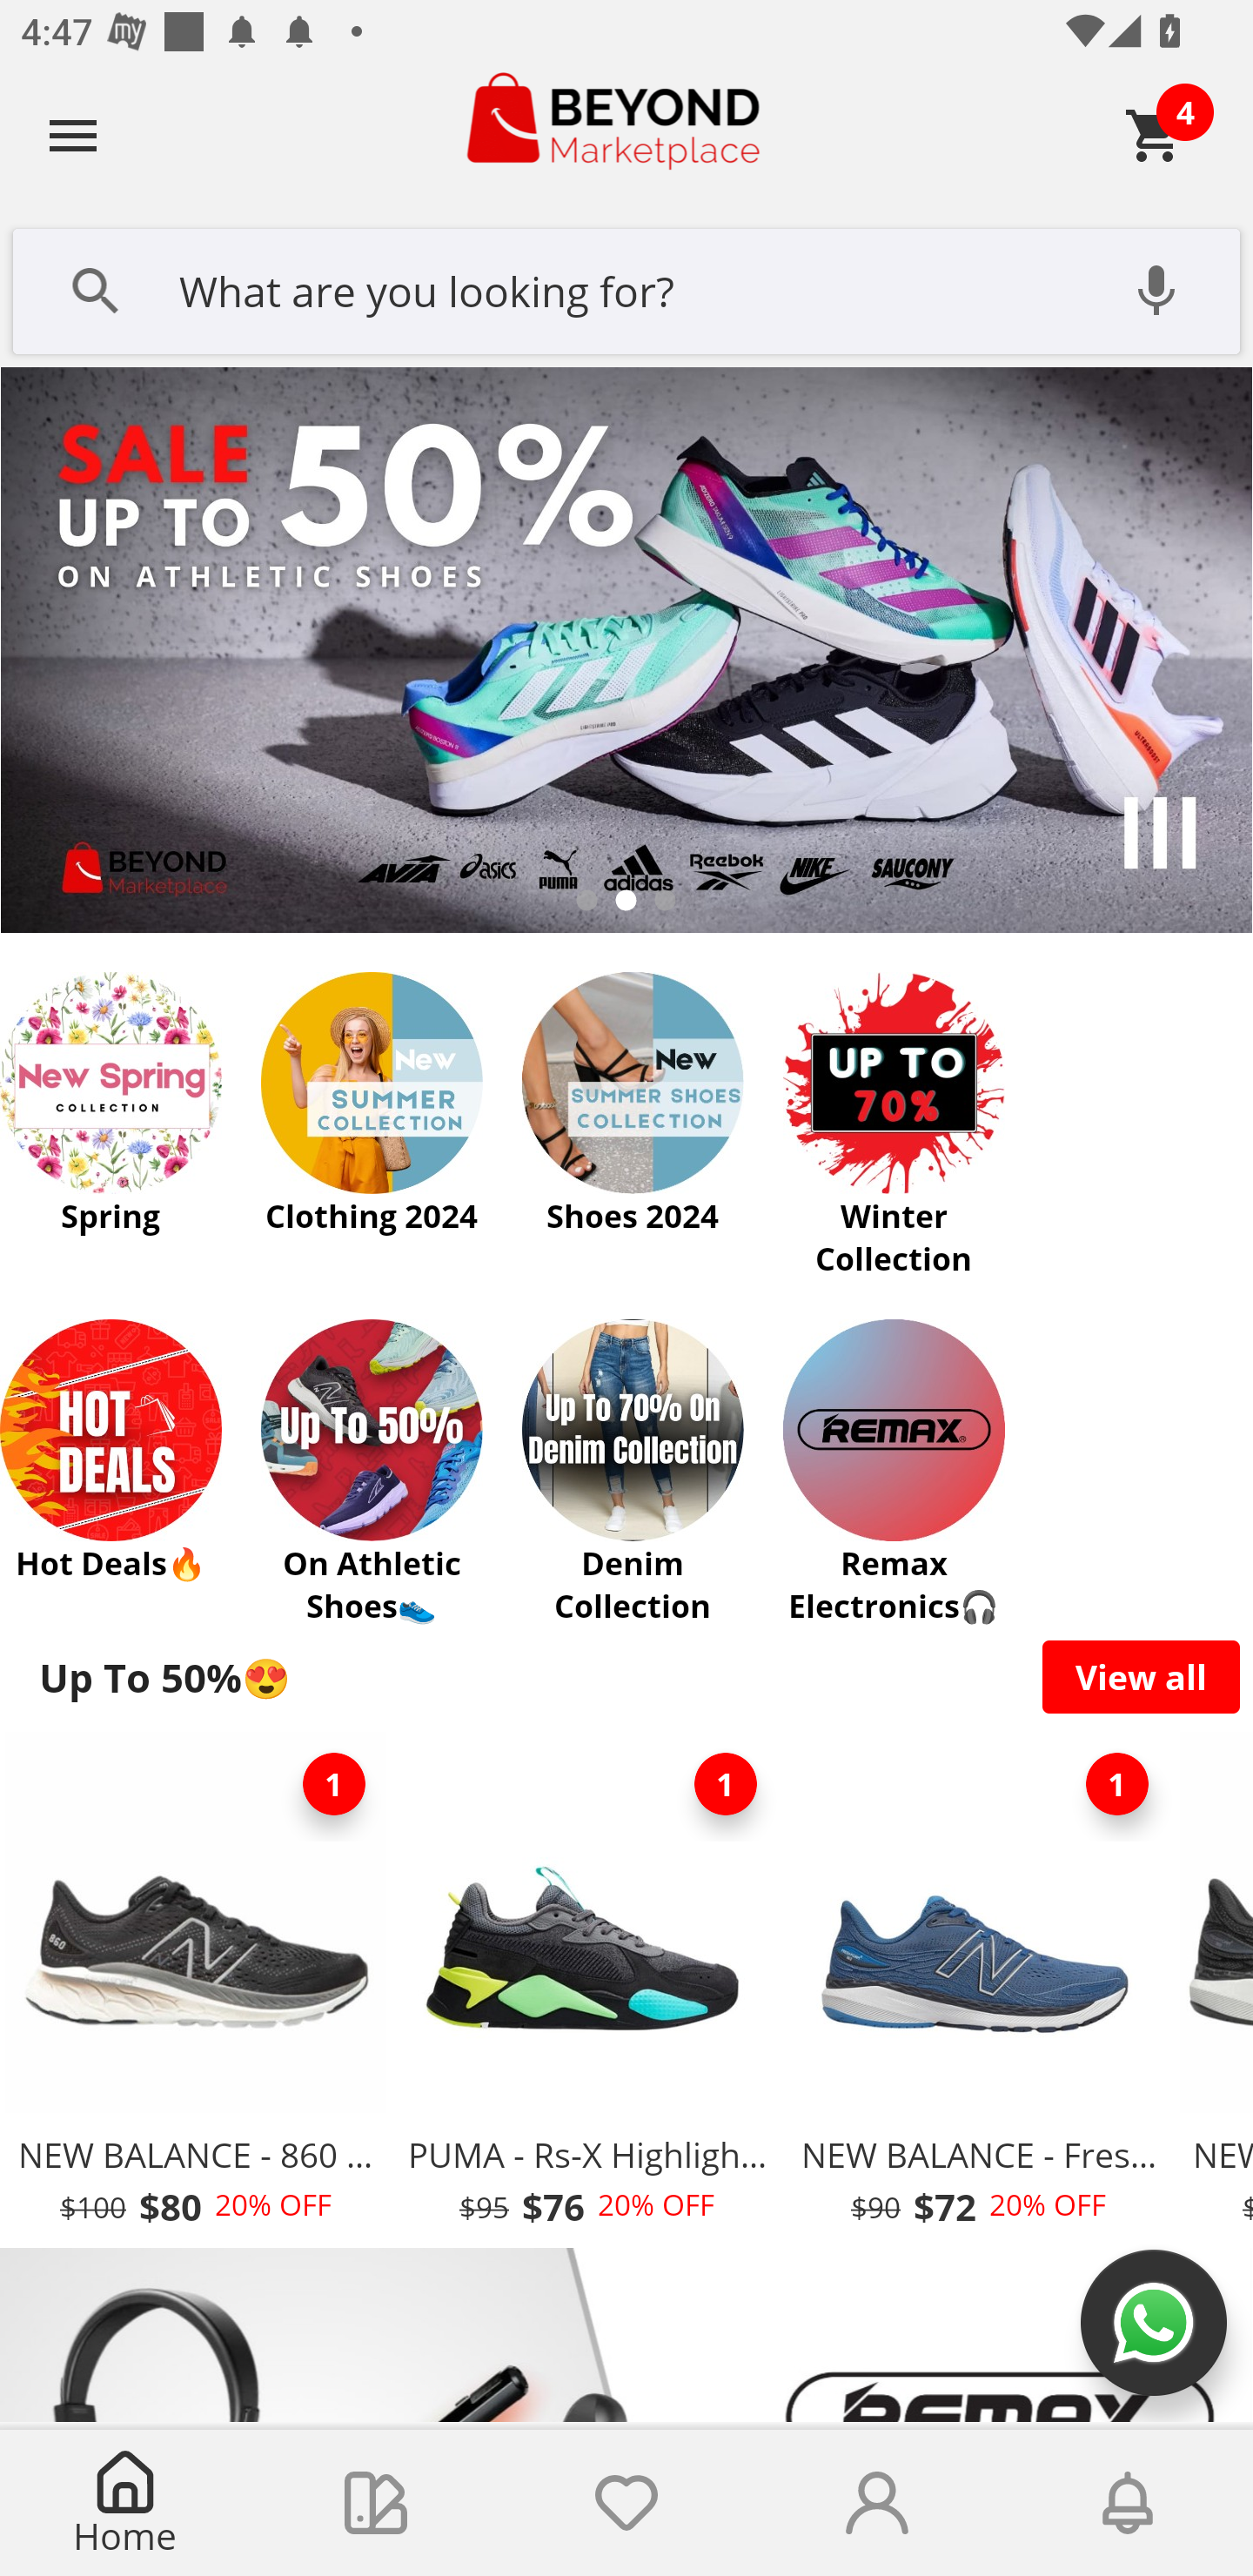  What do you see at coordinates (726, 1784) in the screenshot?
I see `1` at bounding box center [726, 1784].